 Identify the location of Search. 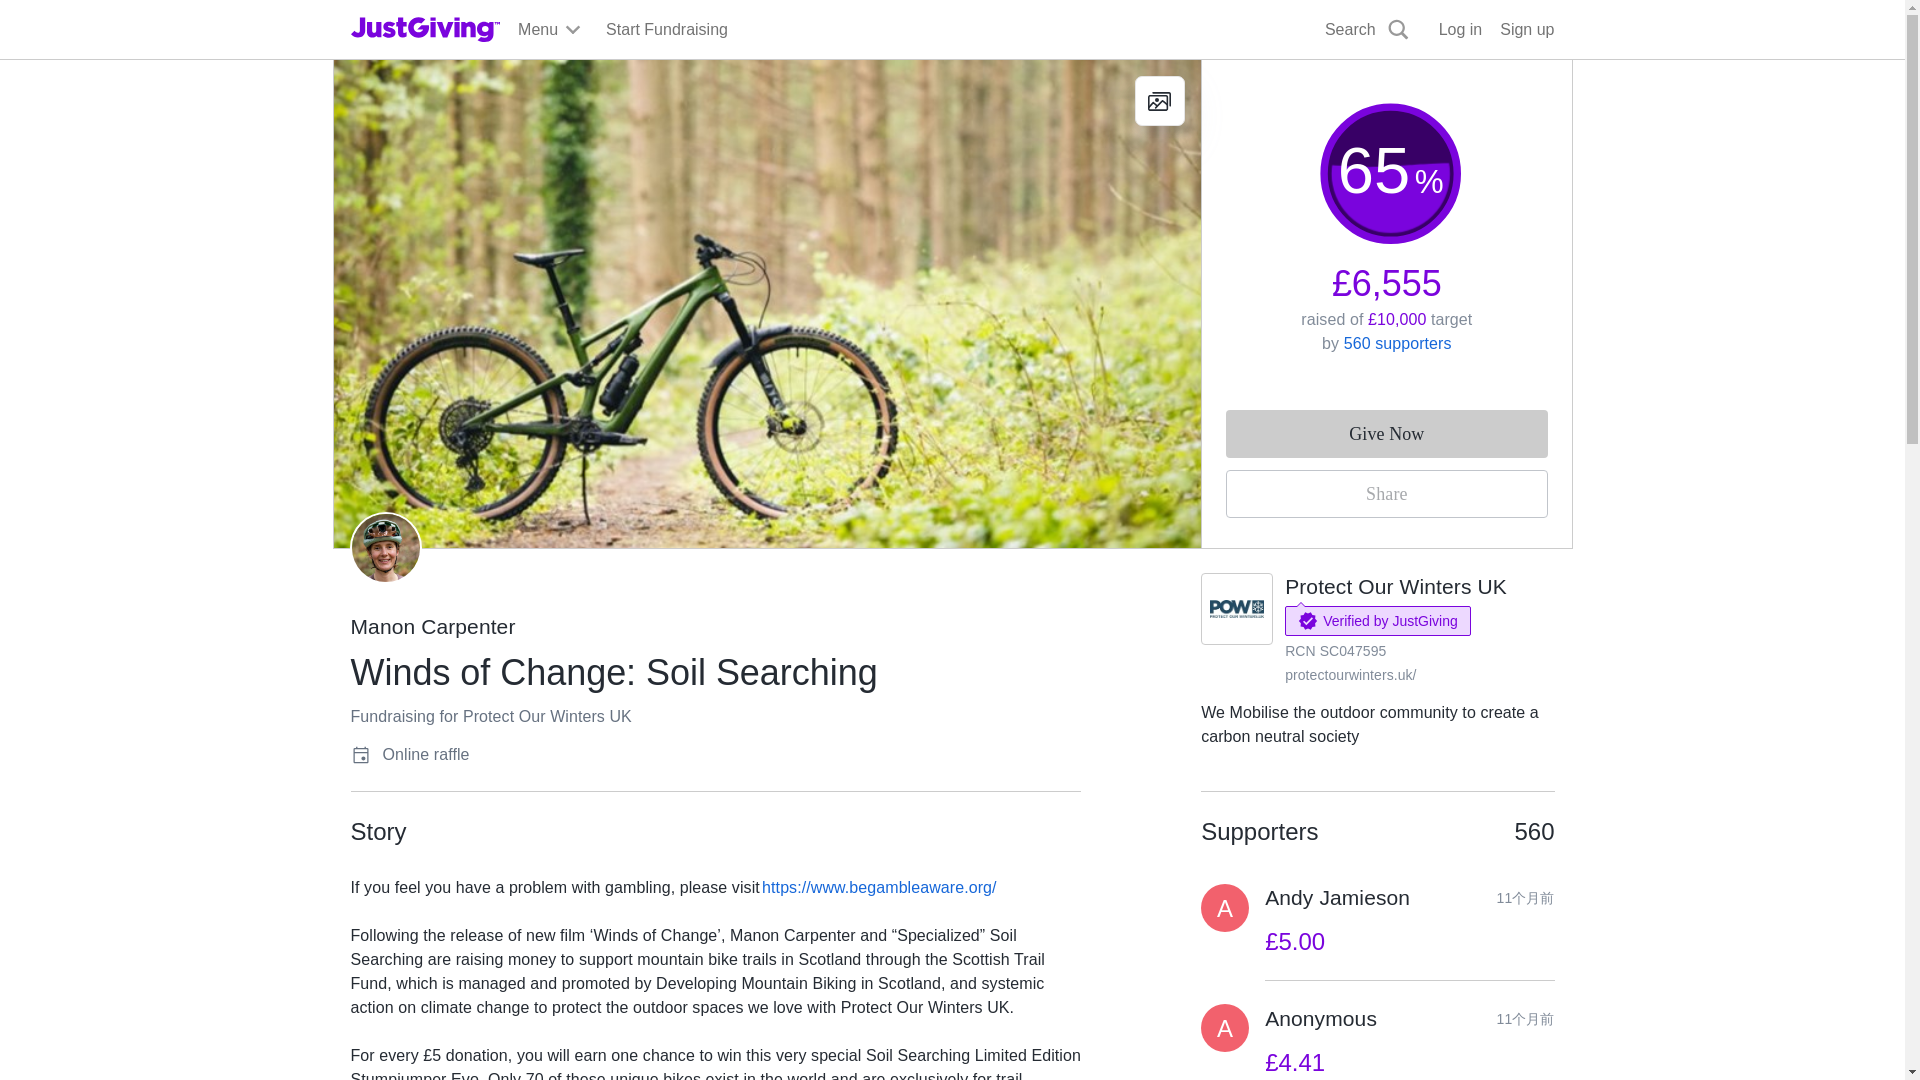
(1367, 30).